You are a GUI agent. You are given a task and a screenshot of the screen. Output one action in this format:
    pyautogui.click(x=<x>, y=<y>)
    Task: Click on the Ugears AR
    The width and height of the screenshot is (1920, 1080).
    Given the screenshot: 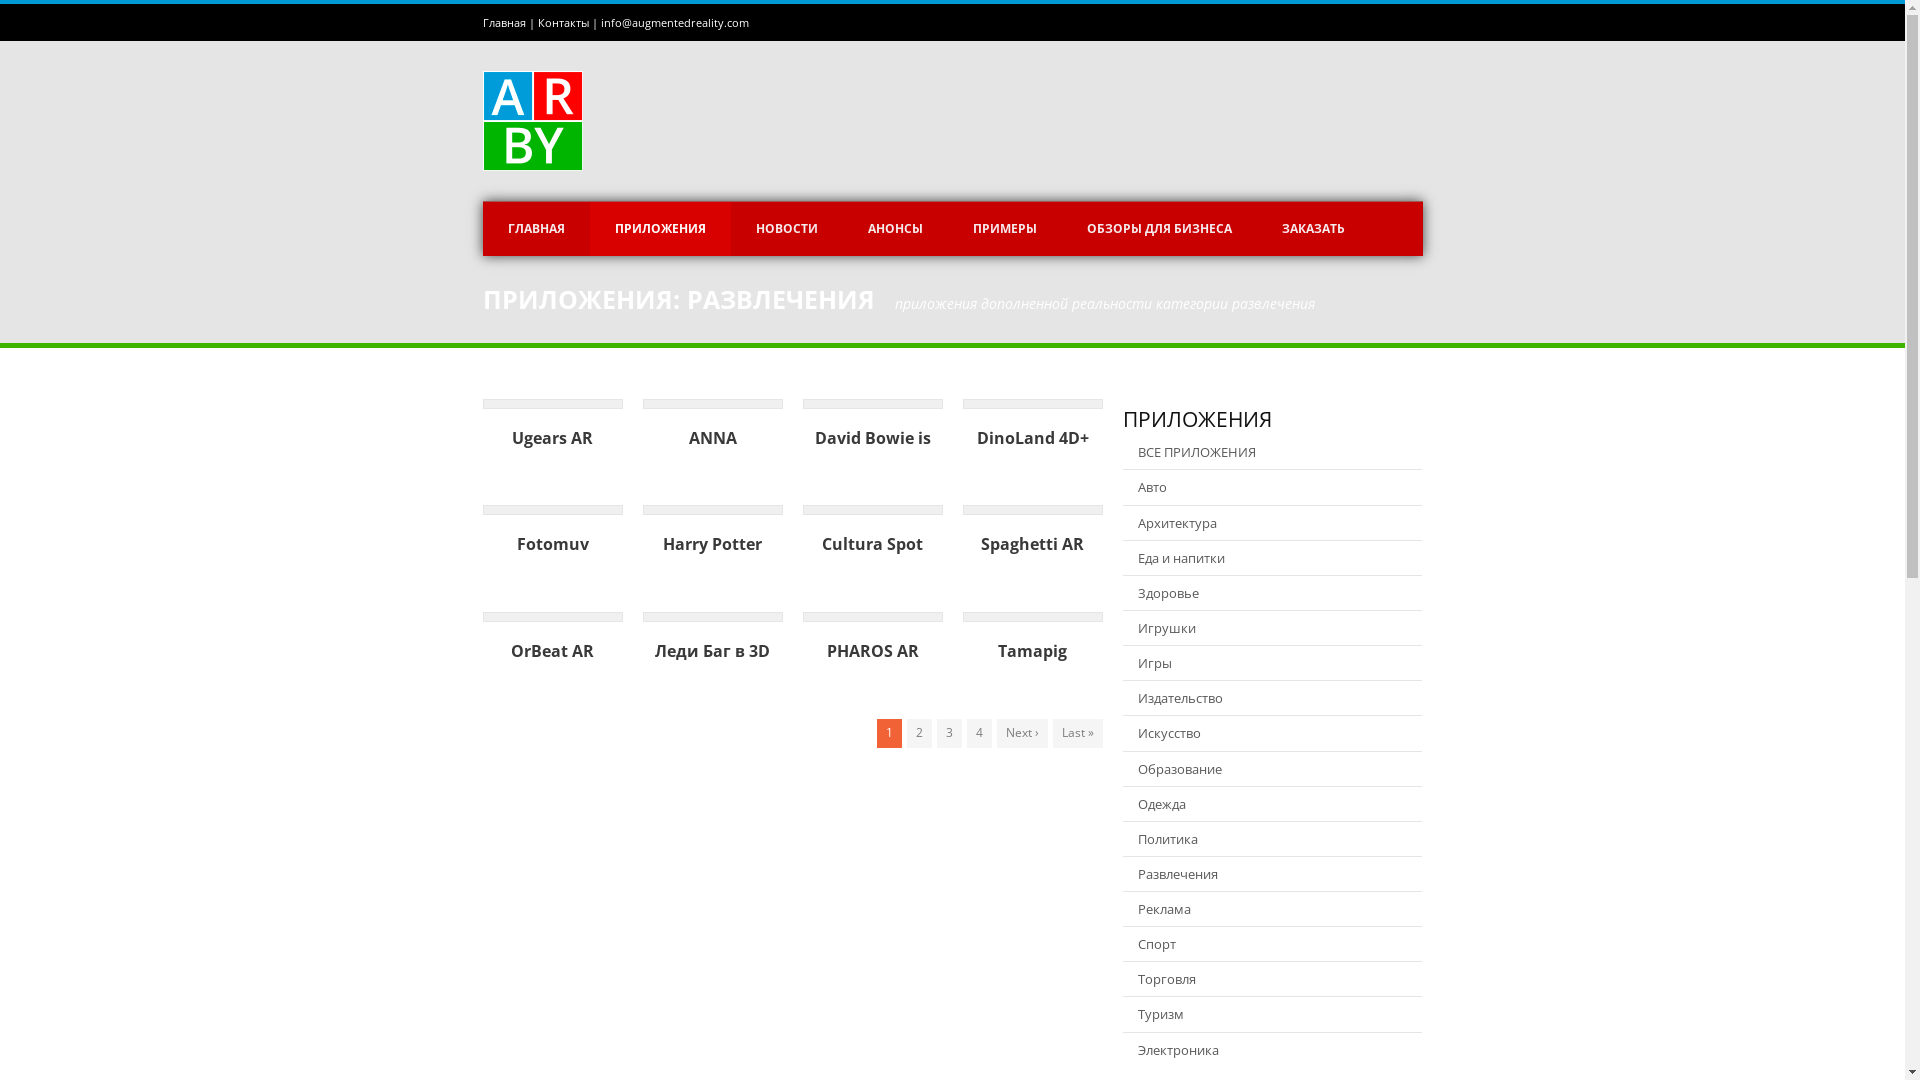 What is the action you would take?
    pyautogui.click(x=552, y=438)
    